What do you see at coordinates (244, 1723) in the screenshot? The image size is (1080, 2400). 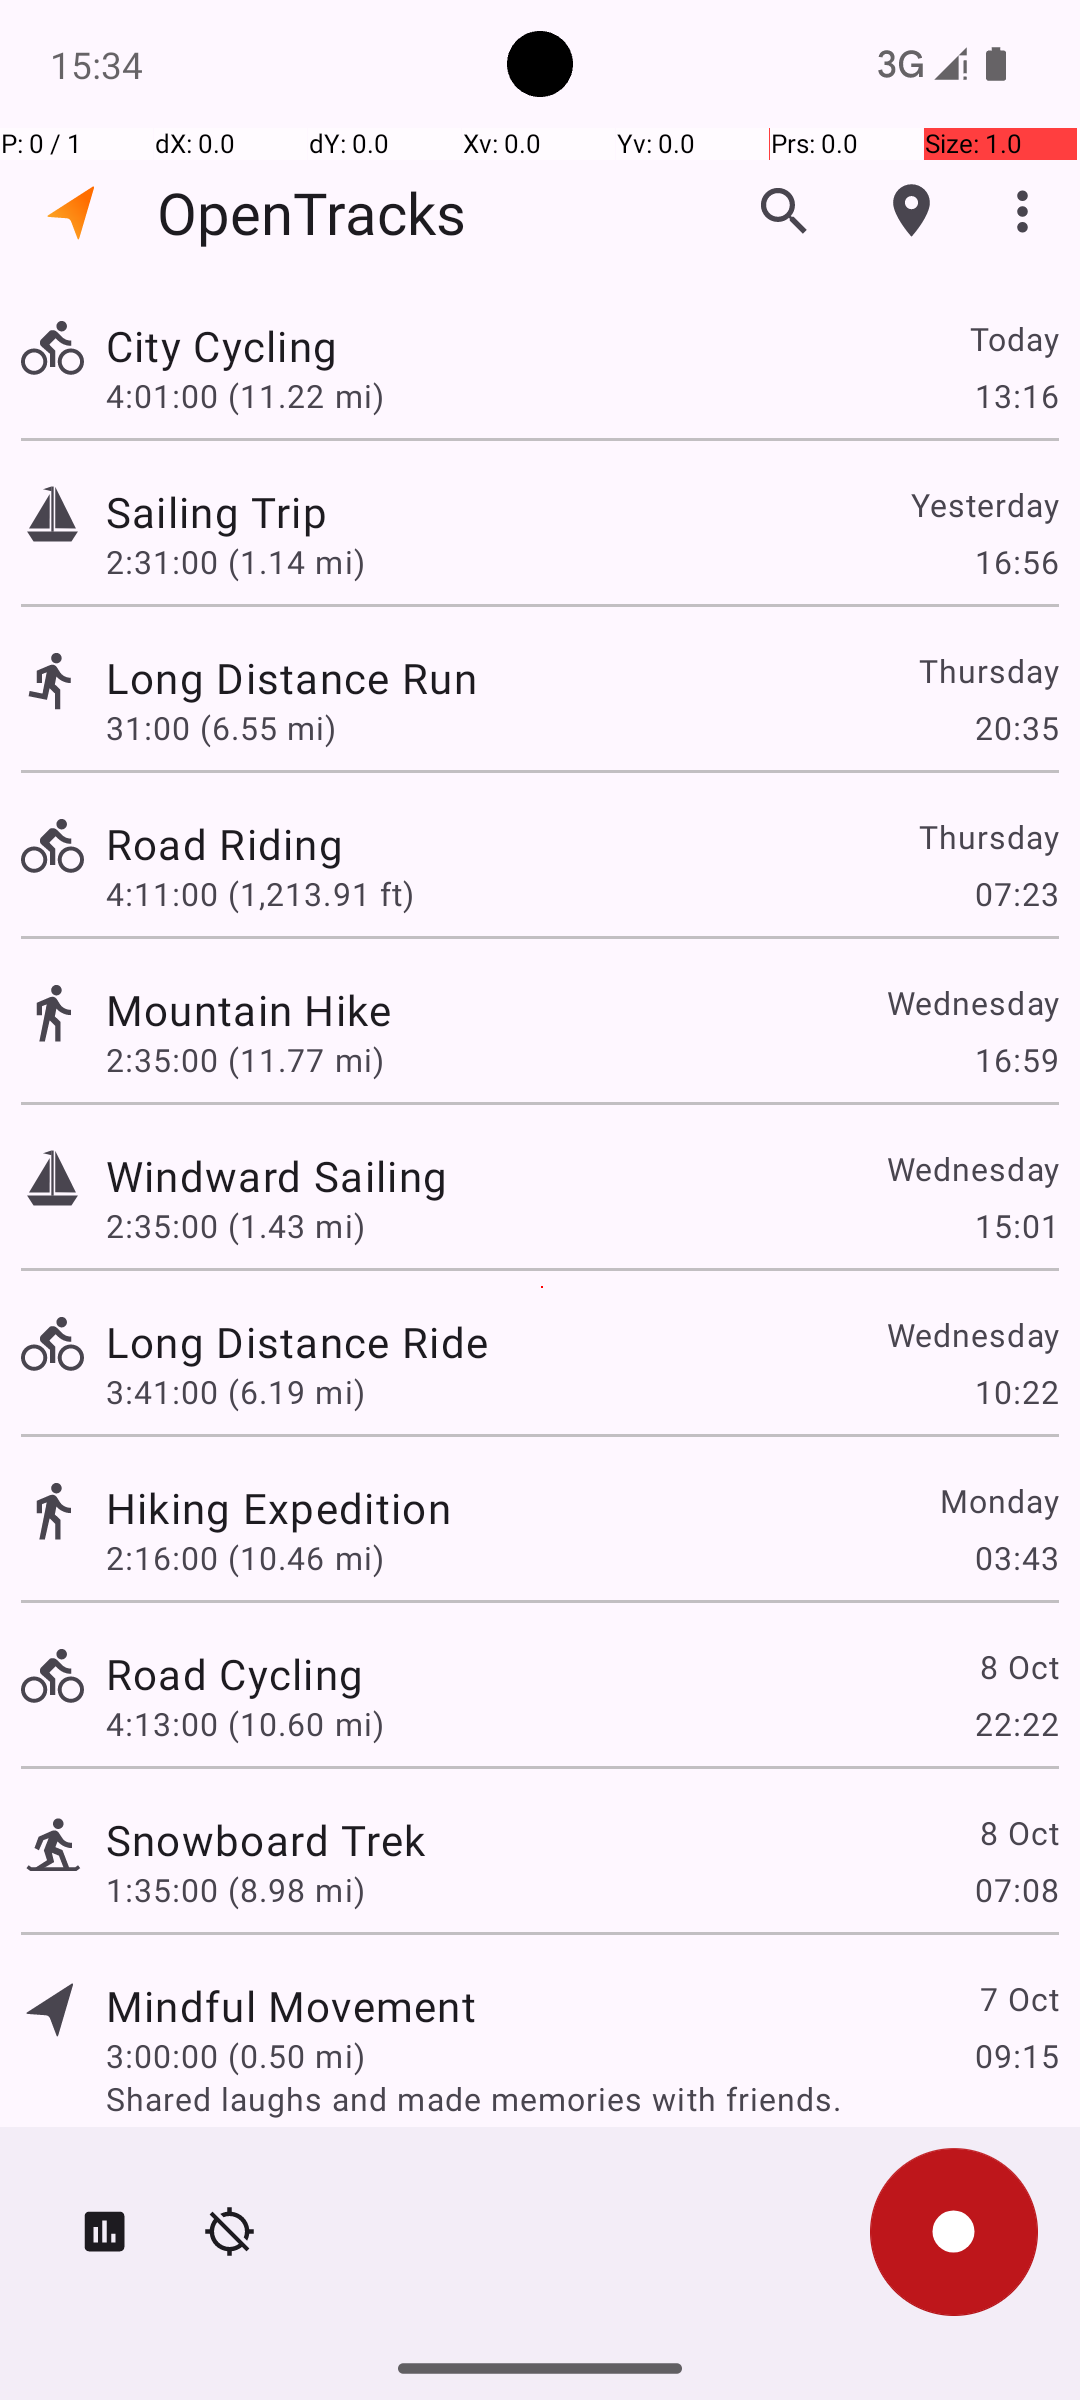 I see `4:13:00 (10.60 mi)` at bounding box center [244, 1723].